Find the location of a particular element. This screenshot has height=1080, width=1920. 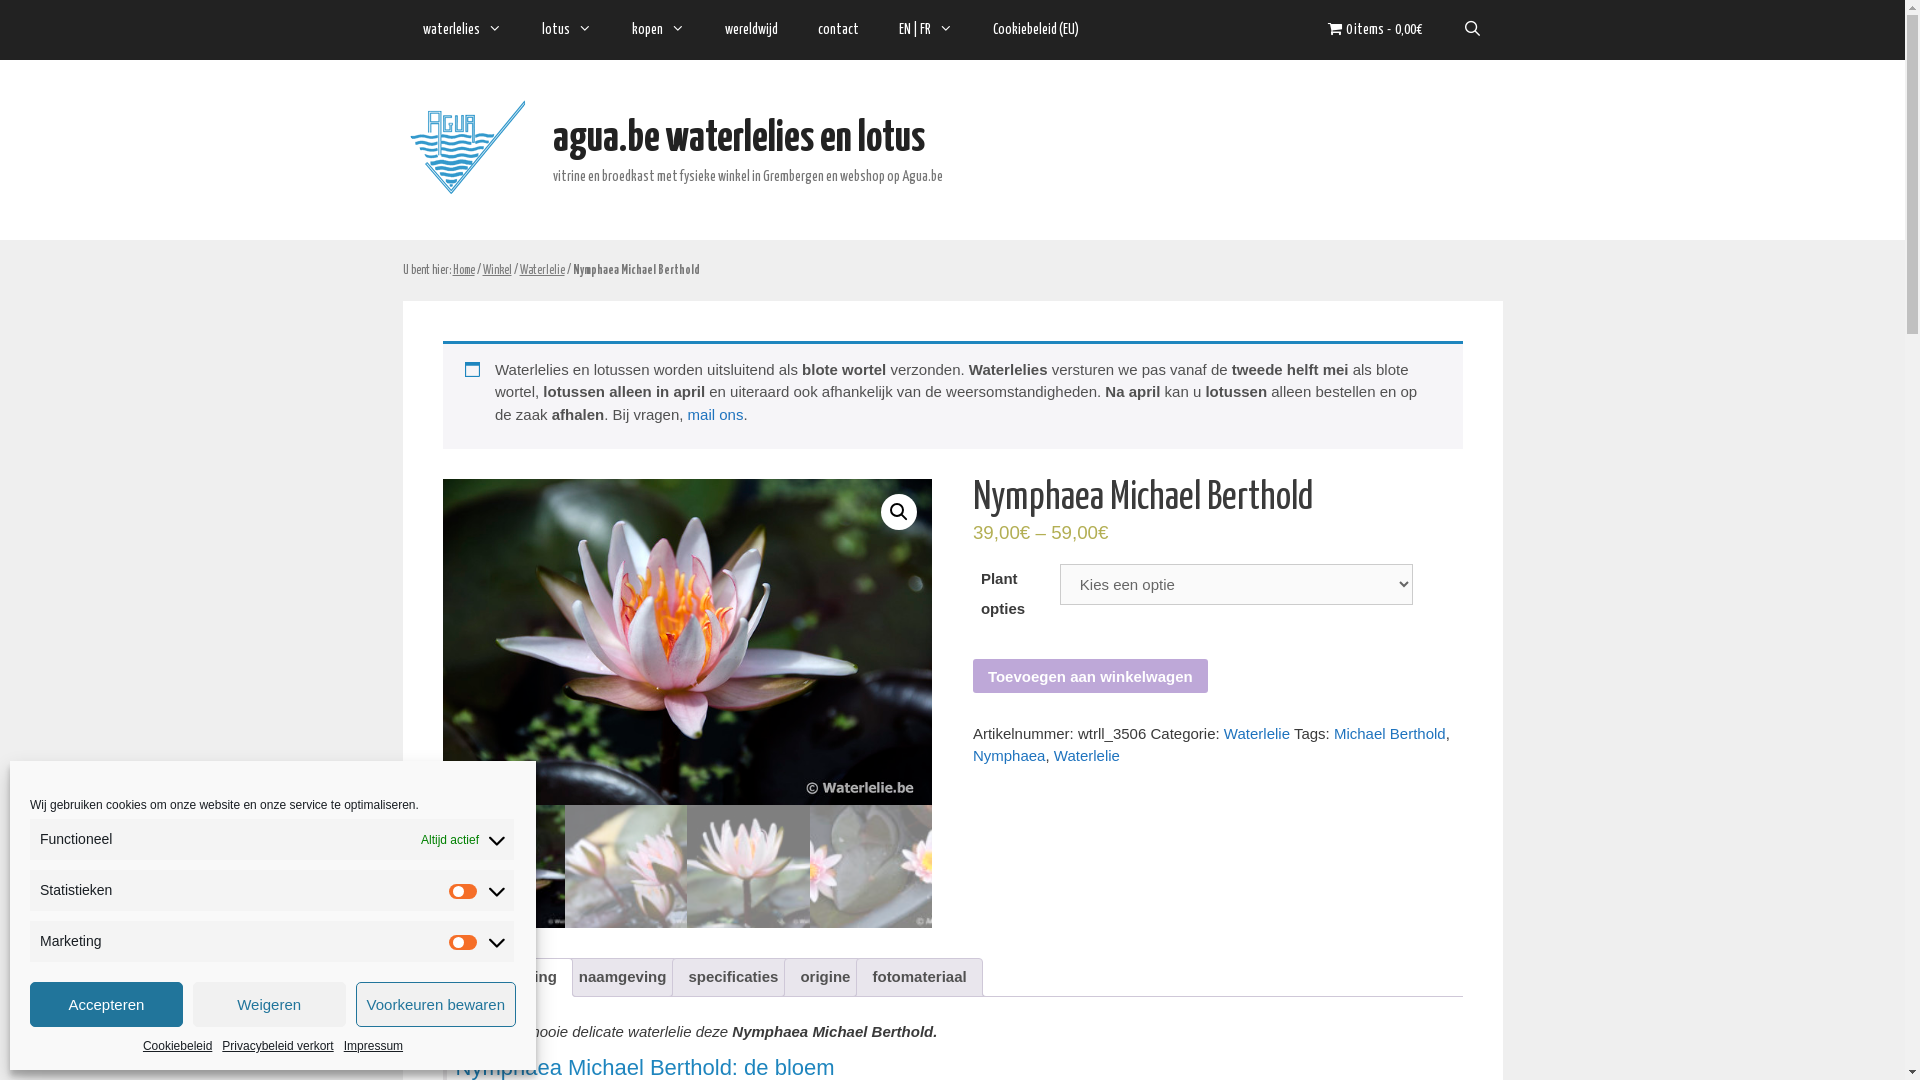

naamgeving is located at coordinates (623, 978).